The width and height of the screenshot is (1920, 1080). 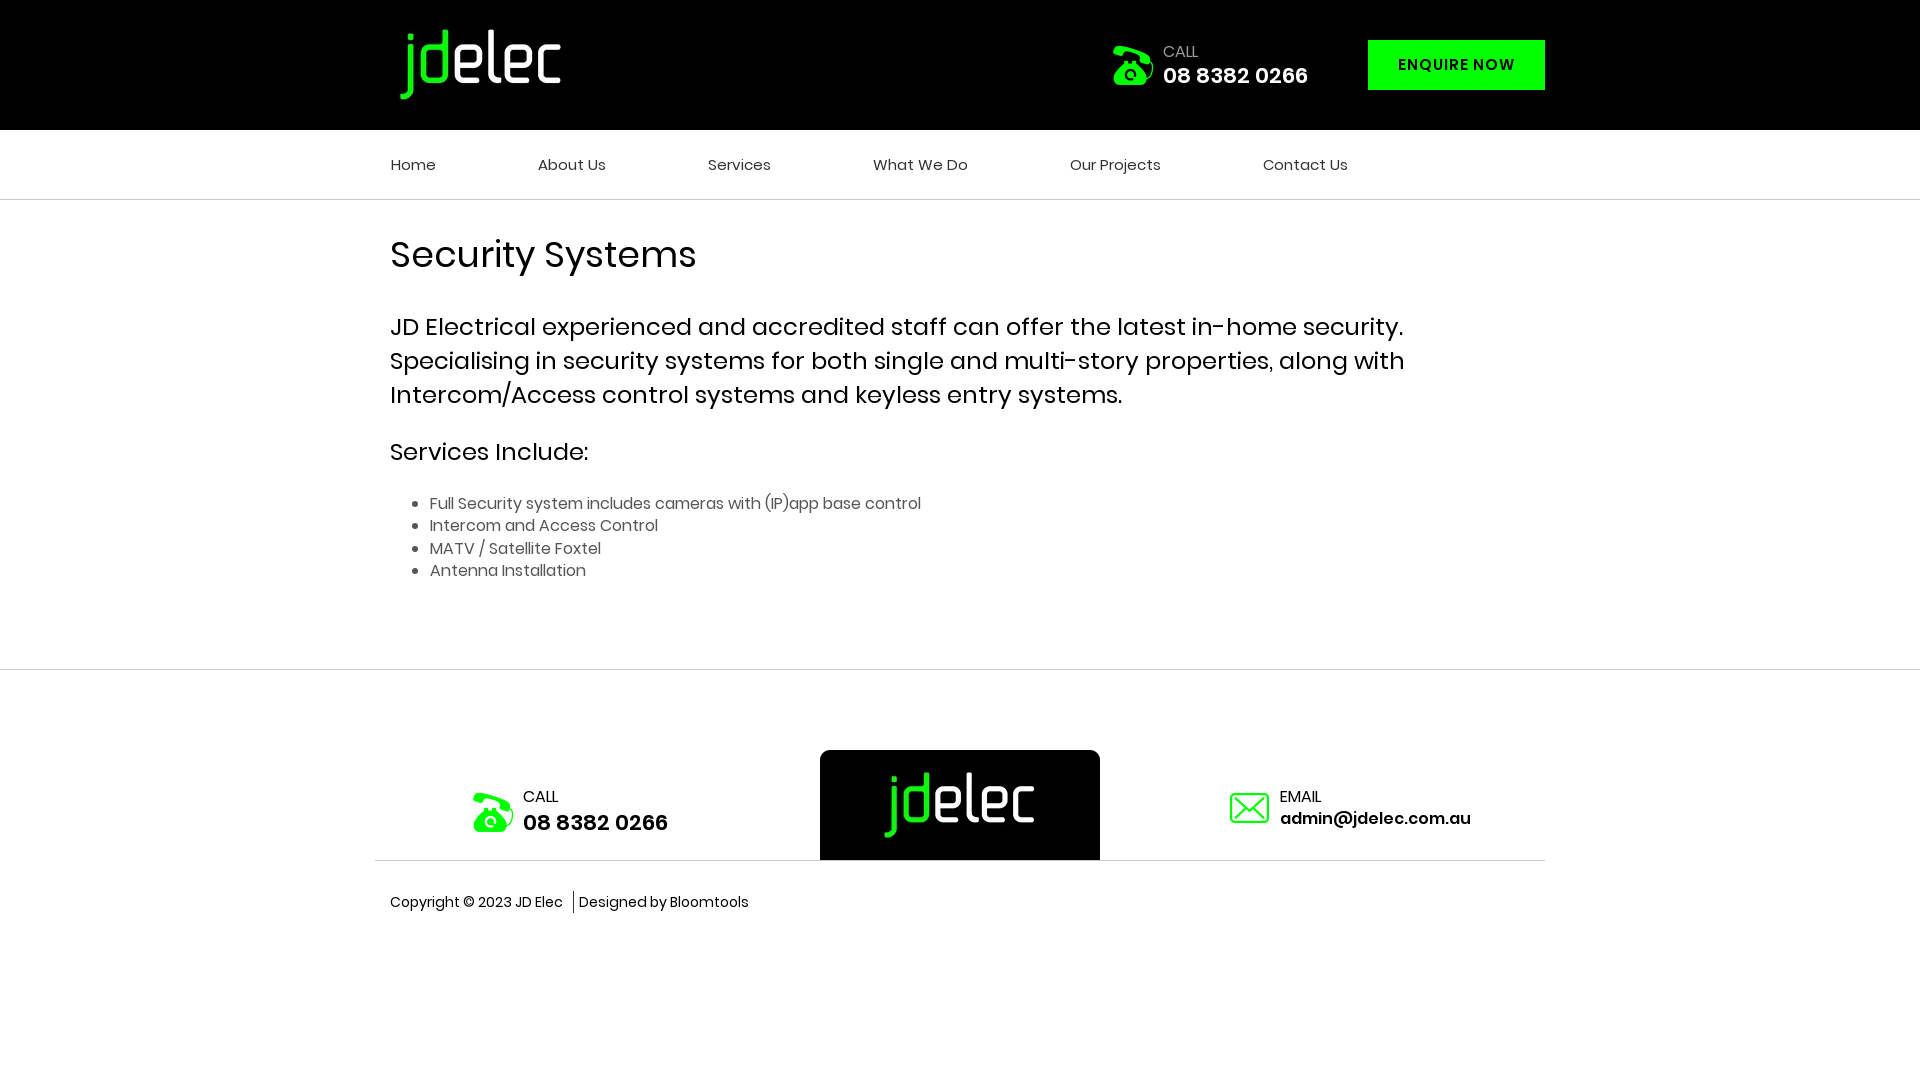 I want to click on CALL
08 8382 0266, so click(x=570, y=812).